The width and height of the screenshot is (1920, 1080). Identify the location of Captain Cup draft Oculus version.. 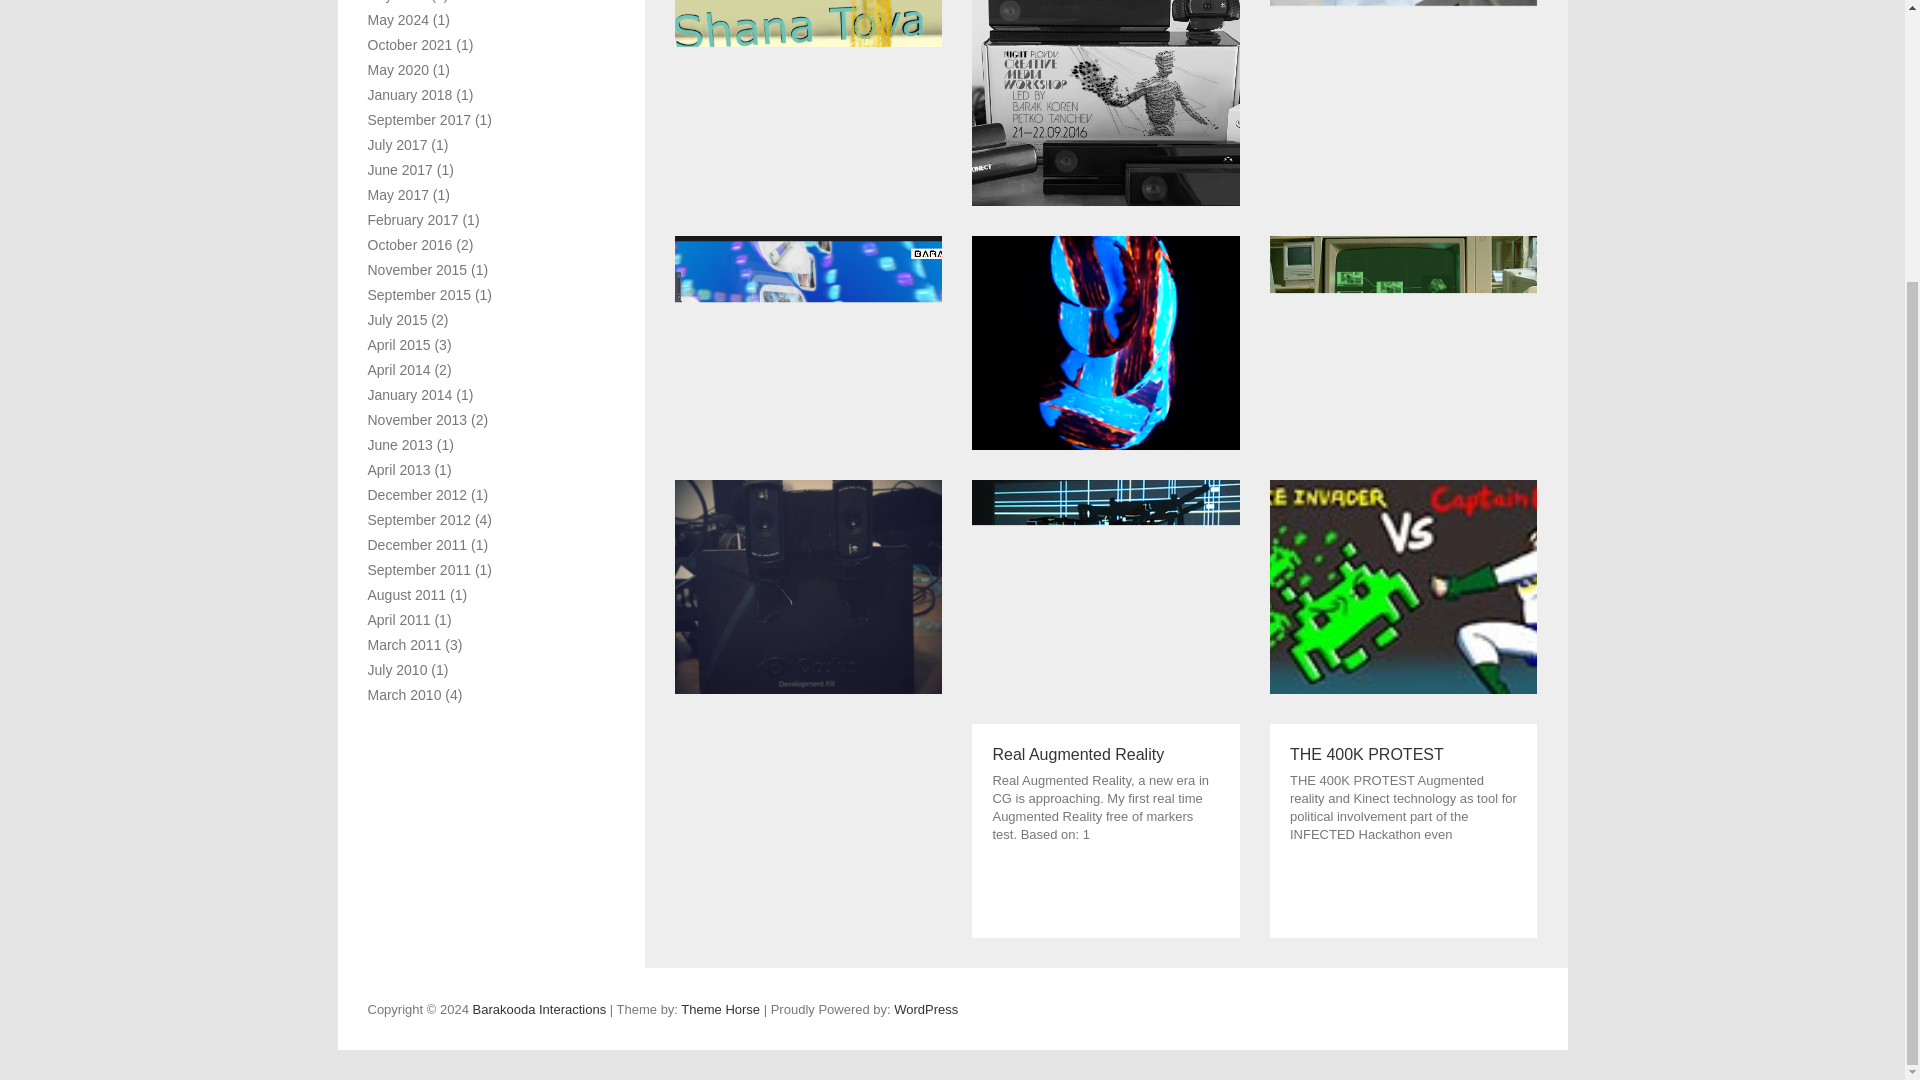
(808, 586).